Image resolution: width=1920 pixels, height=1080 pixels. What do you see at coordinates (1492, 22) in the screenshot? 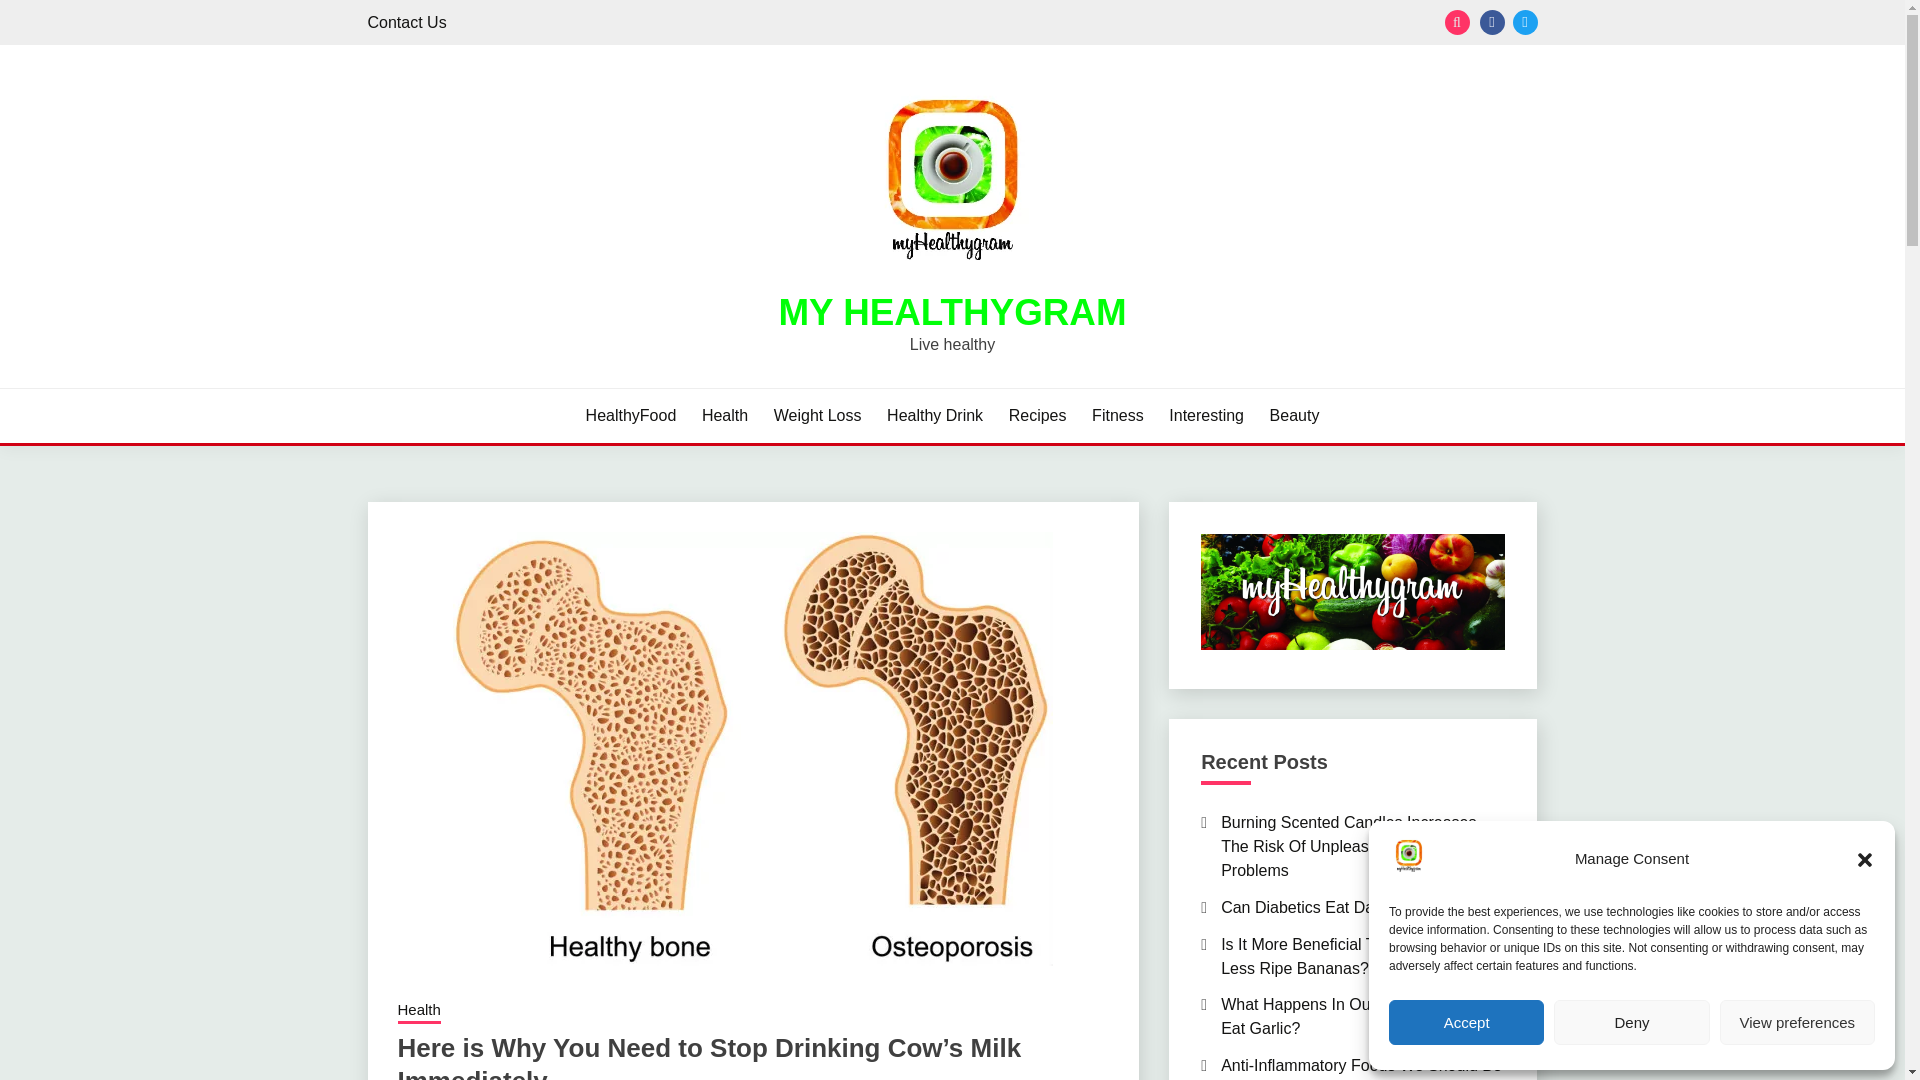
I see `Facebook` at bounding box center [1492, 22].